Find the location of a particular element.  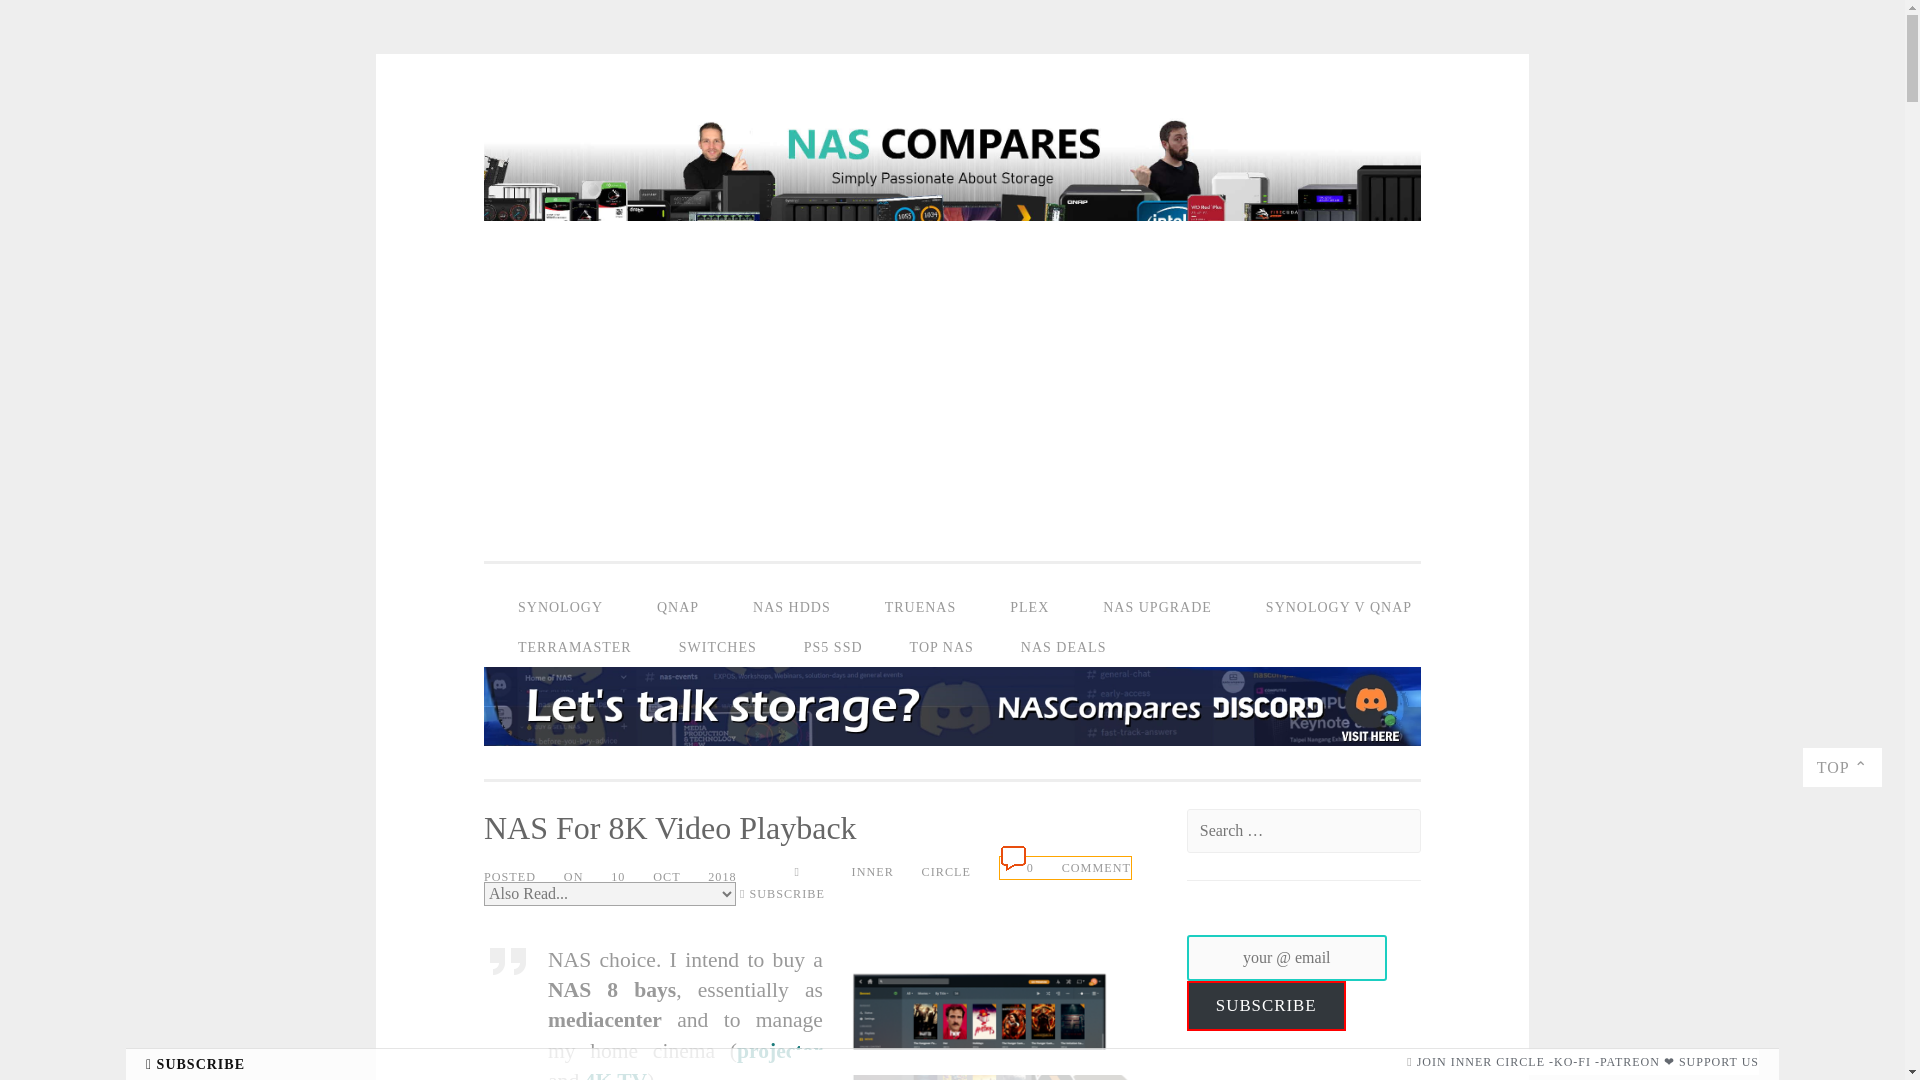

QNAP is located at coordinates (678, 607).